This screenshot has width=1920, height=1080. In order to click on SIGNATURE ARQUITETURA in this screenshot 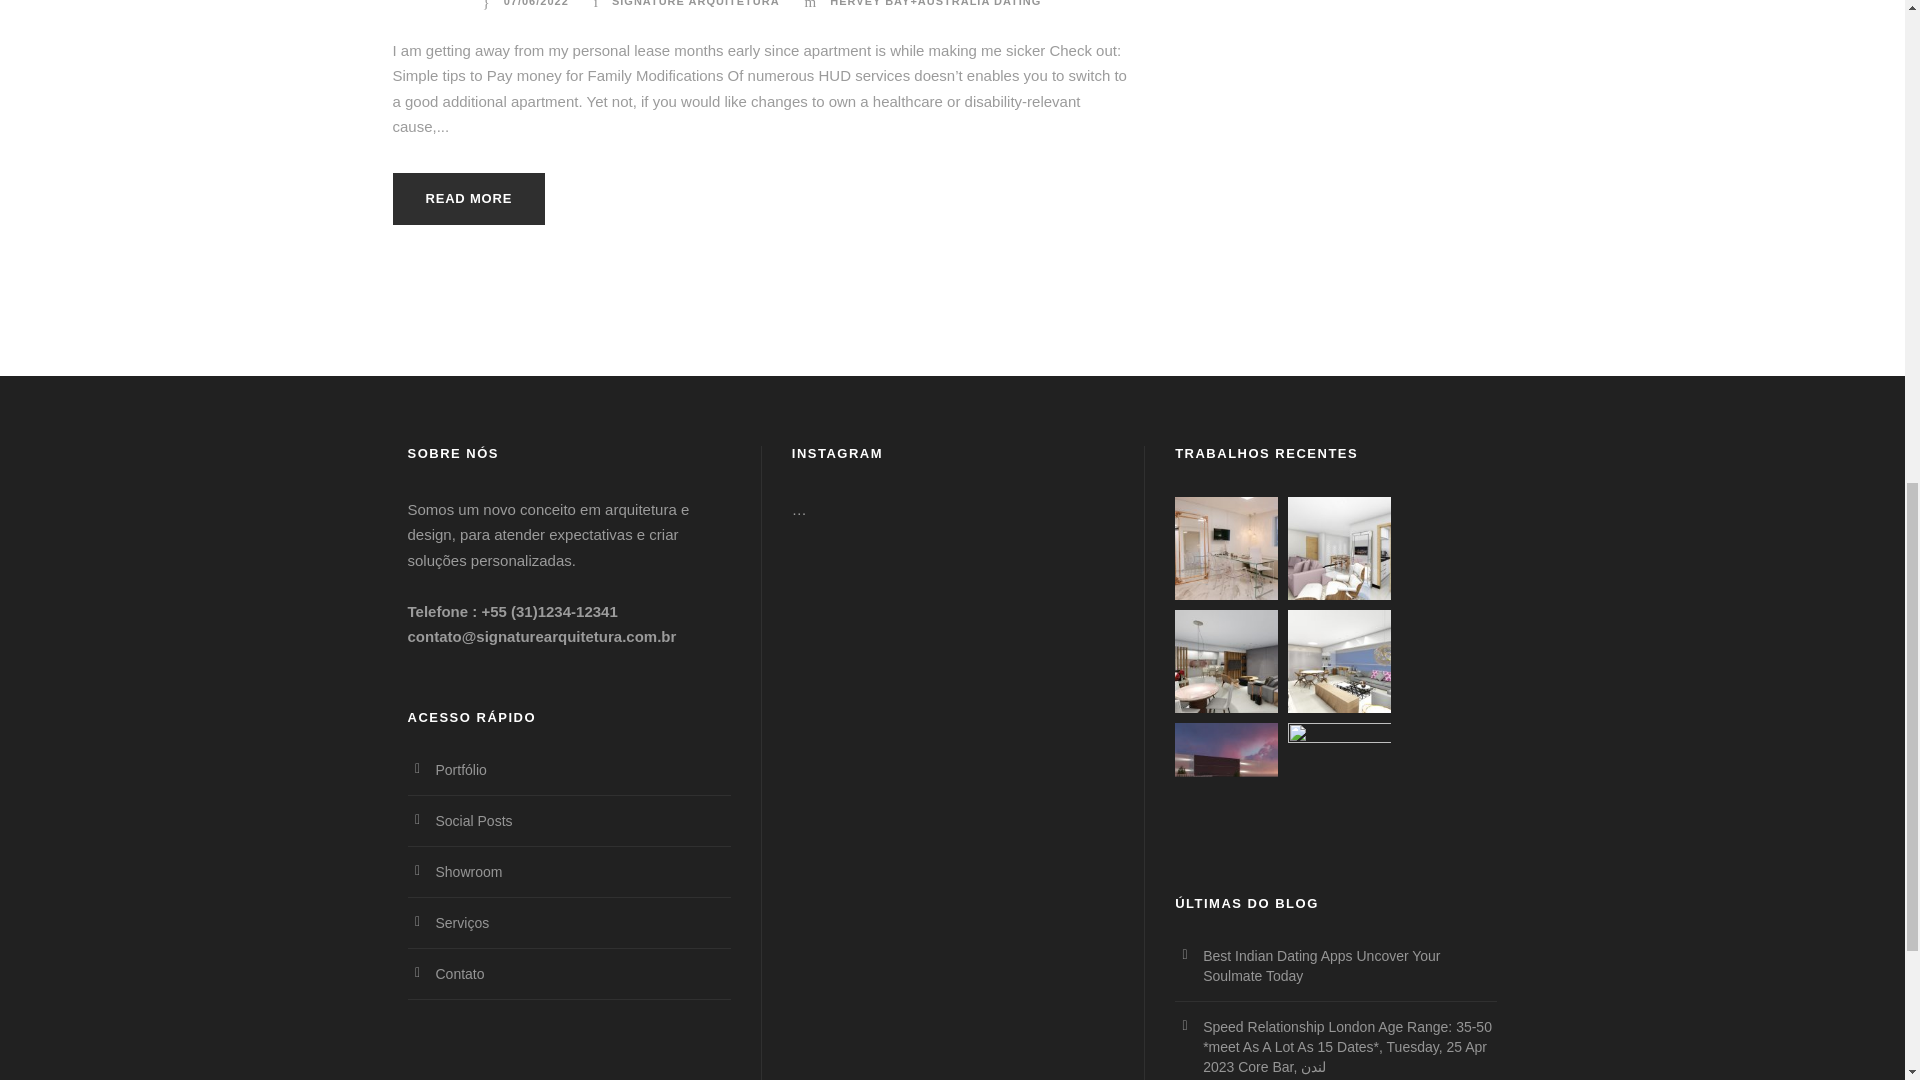, I will do `click(696, 3)`.